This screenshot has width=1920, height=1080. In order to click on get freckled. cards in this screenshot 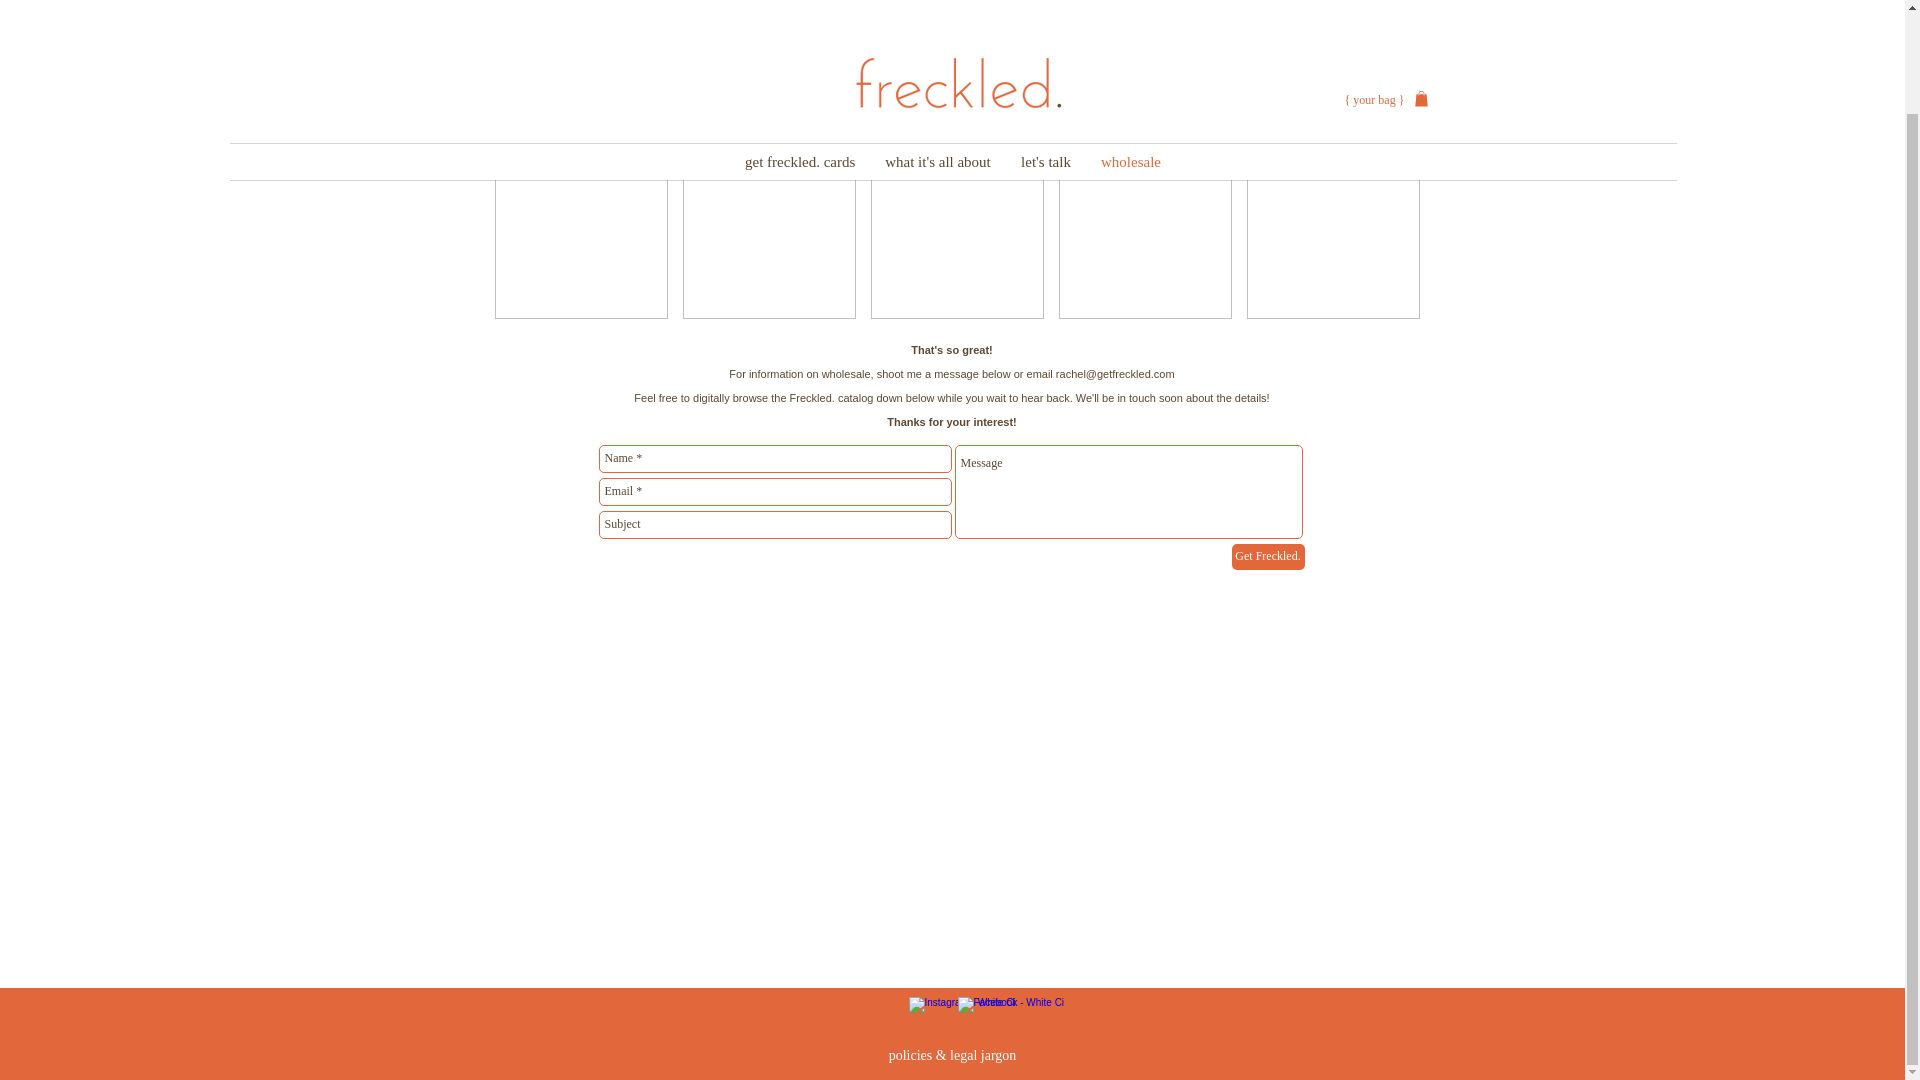, I will do `click(799, 48)`.